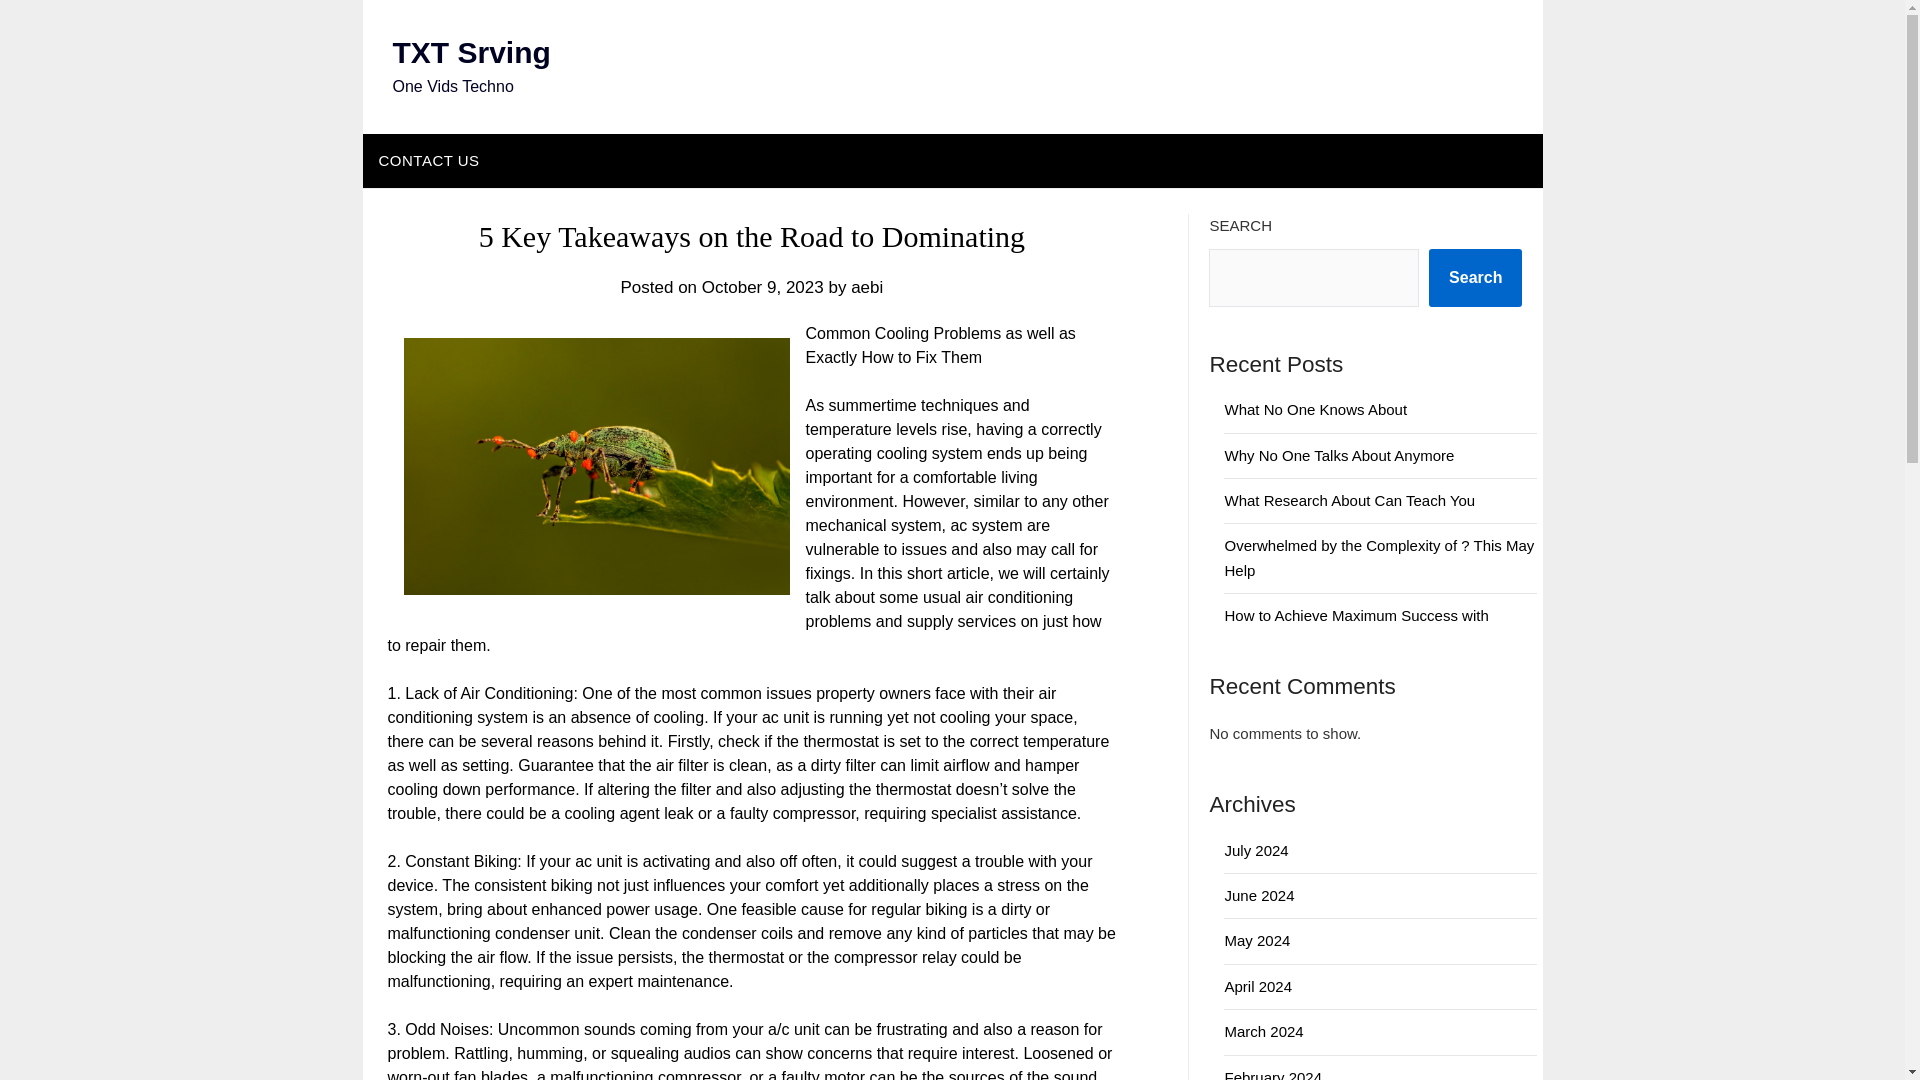 This screenshot has width=1920, height=1080. What do you see at coordinates (1338, 456) in the screenshot?
I see `Why No One Talks About Anymore` at bounding box center [1338, 456].